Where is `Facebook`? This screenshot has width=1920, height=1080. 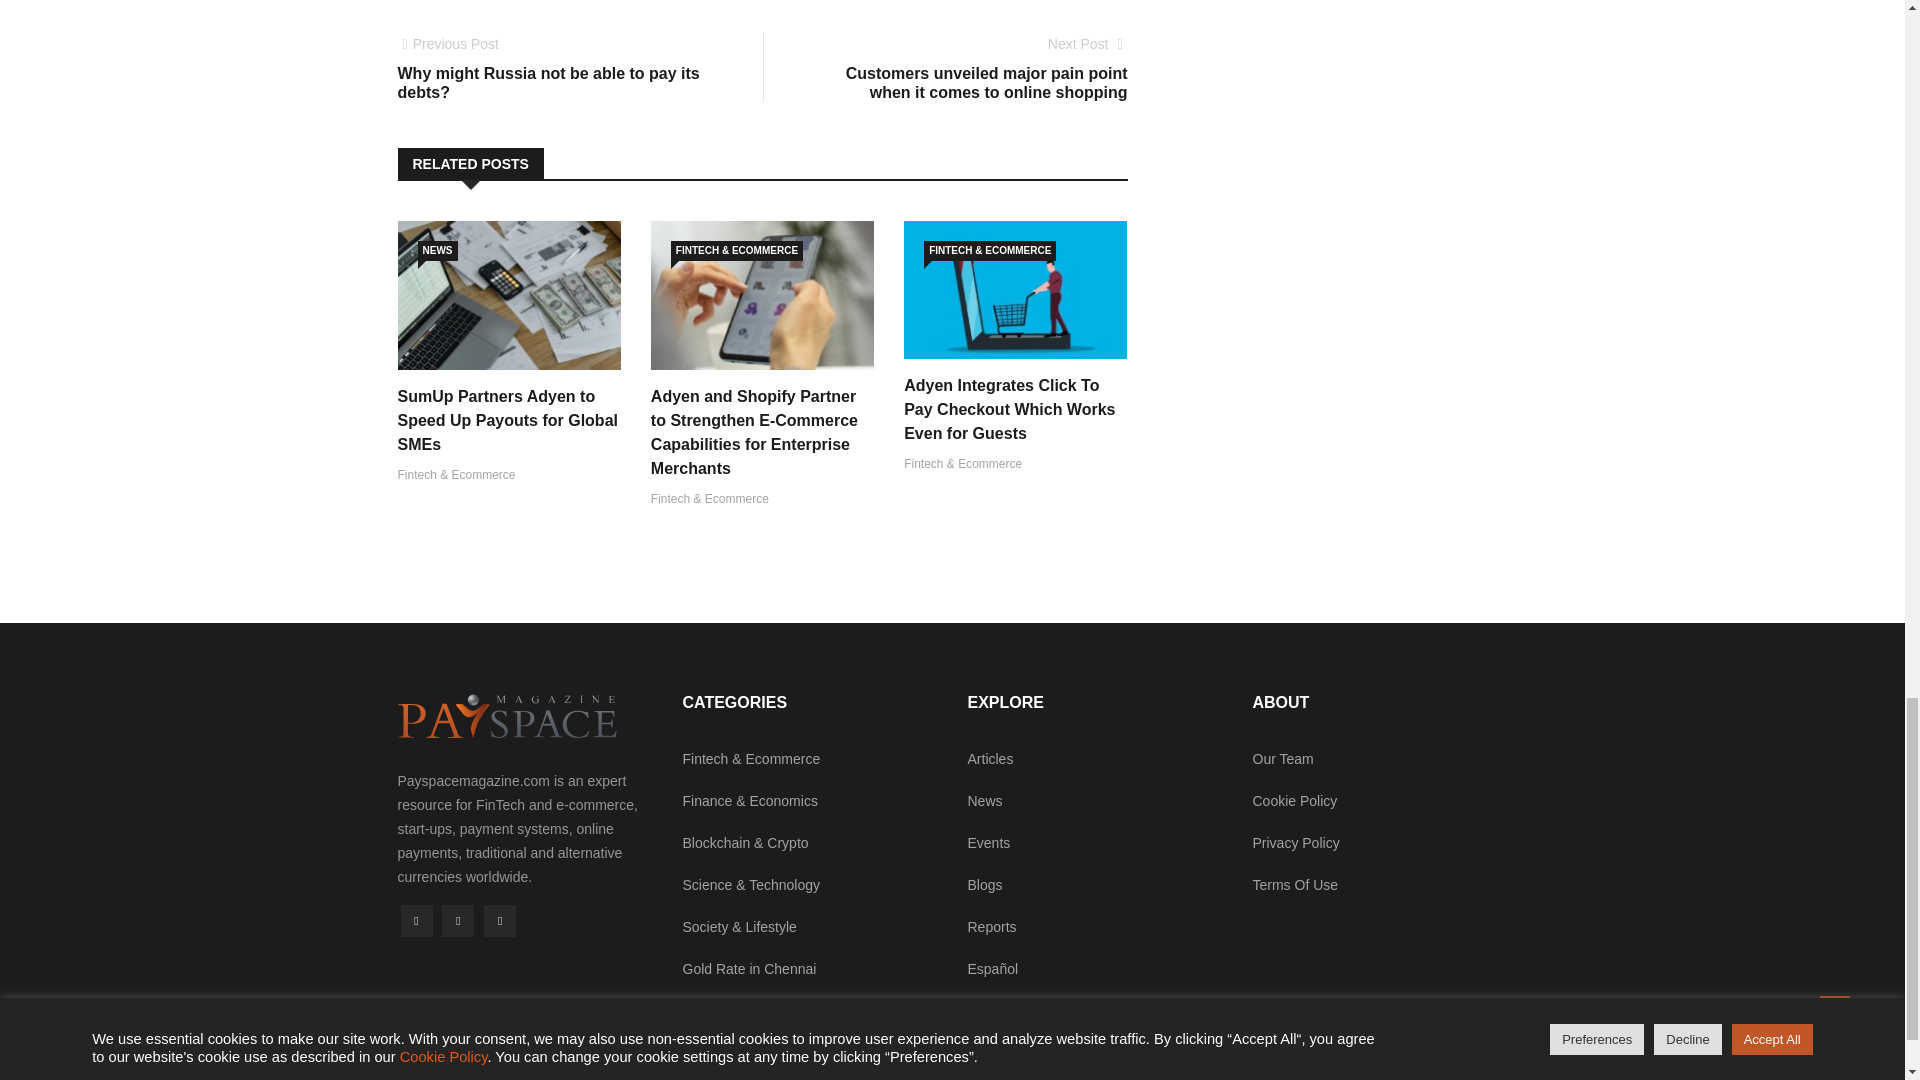 Facebook is located at coordinates (508, 420).